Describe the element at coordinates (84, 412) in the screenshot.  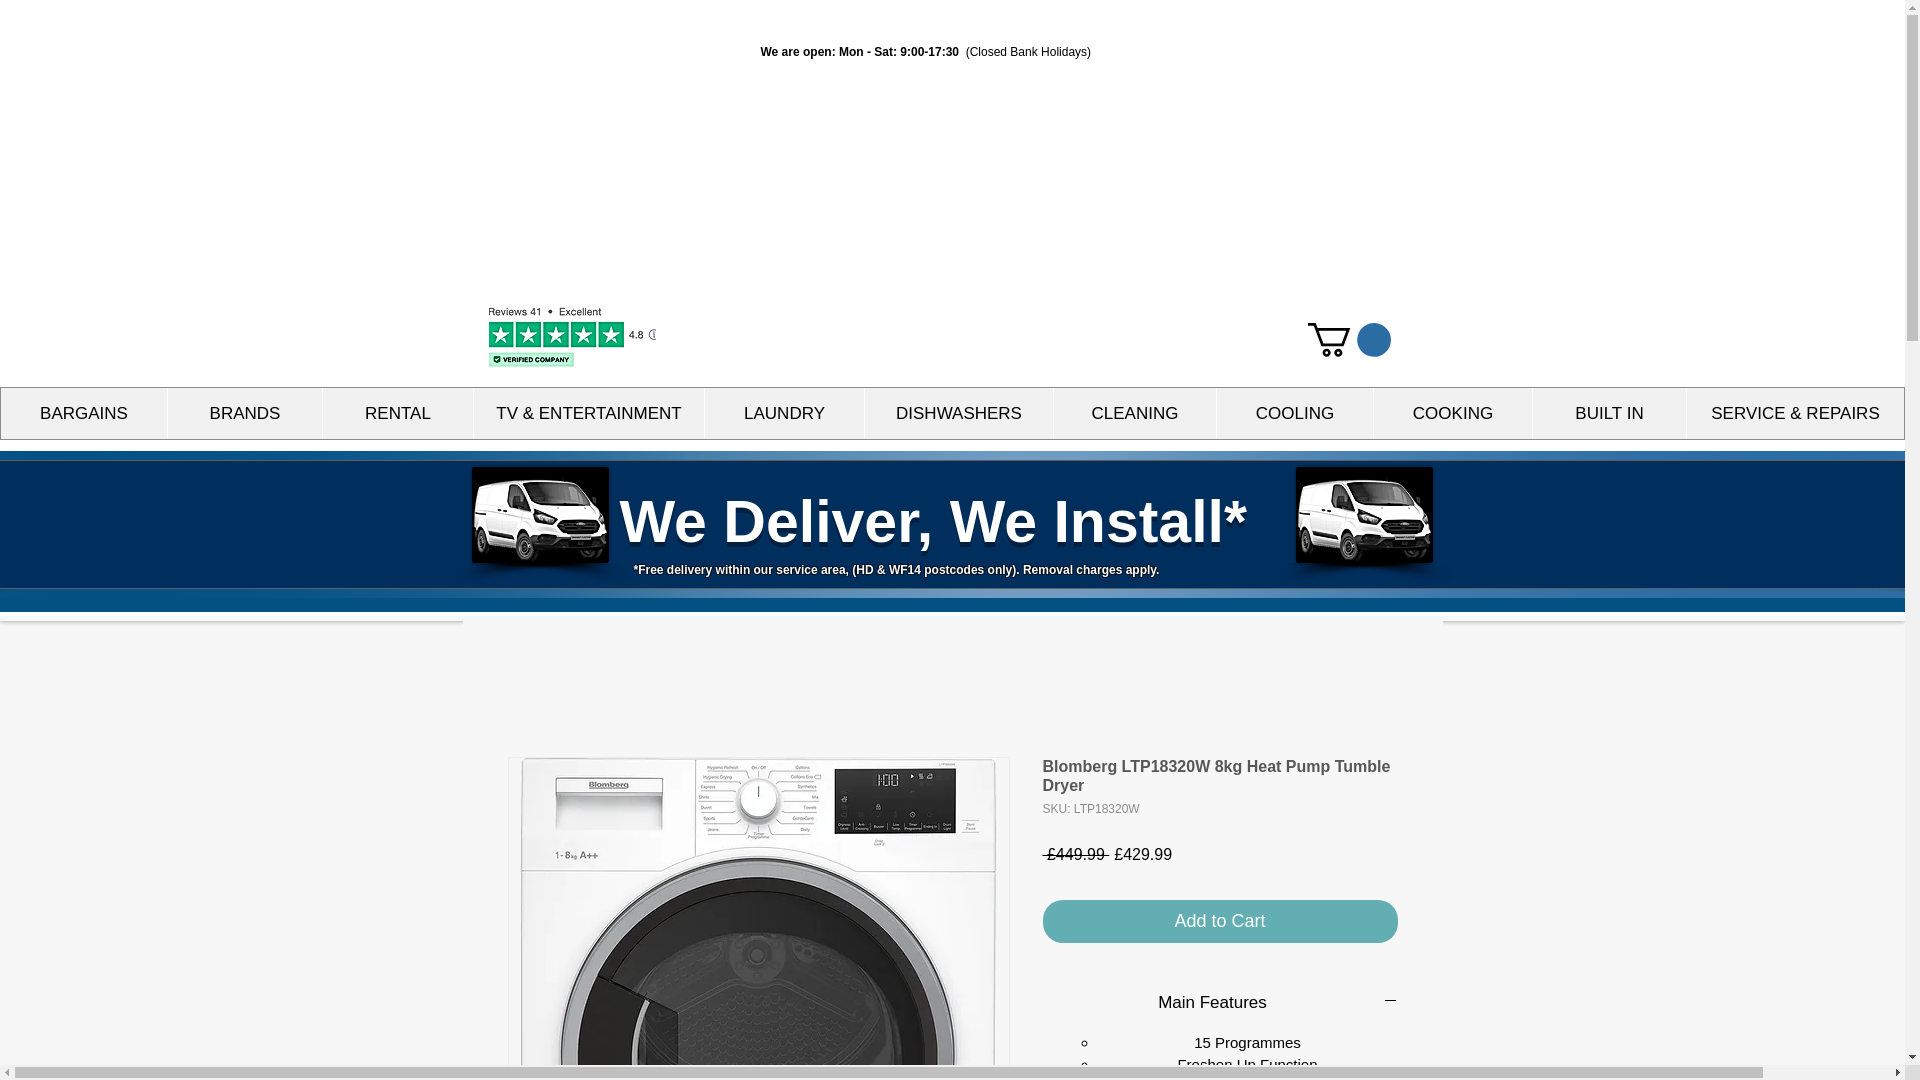
I see `BARGAINS` at that location.